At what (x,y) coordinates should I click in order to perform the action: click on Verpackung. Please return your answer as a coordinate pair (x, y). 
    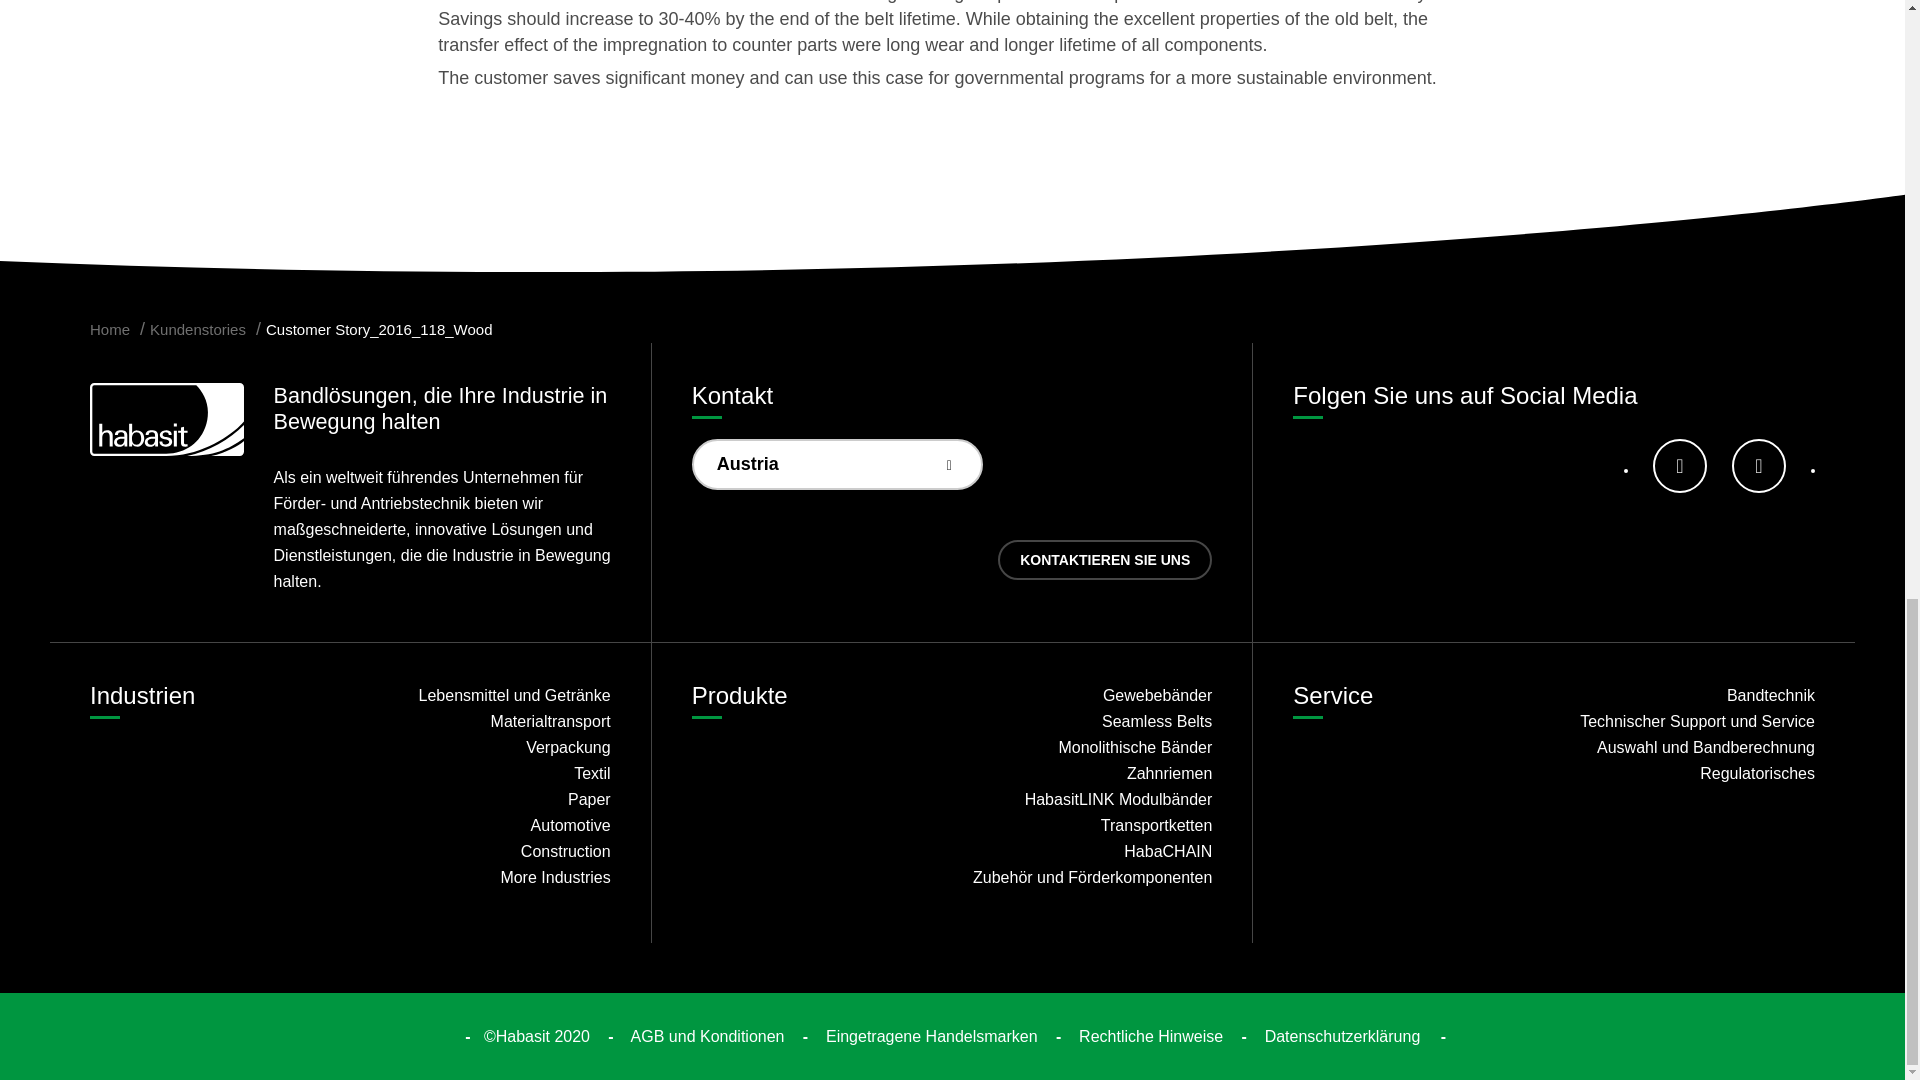
    Looking at the image, I should click on (487, 748).